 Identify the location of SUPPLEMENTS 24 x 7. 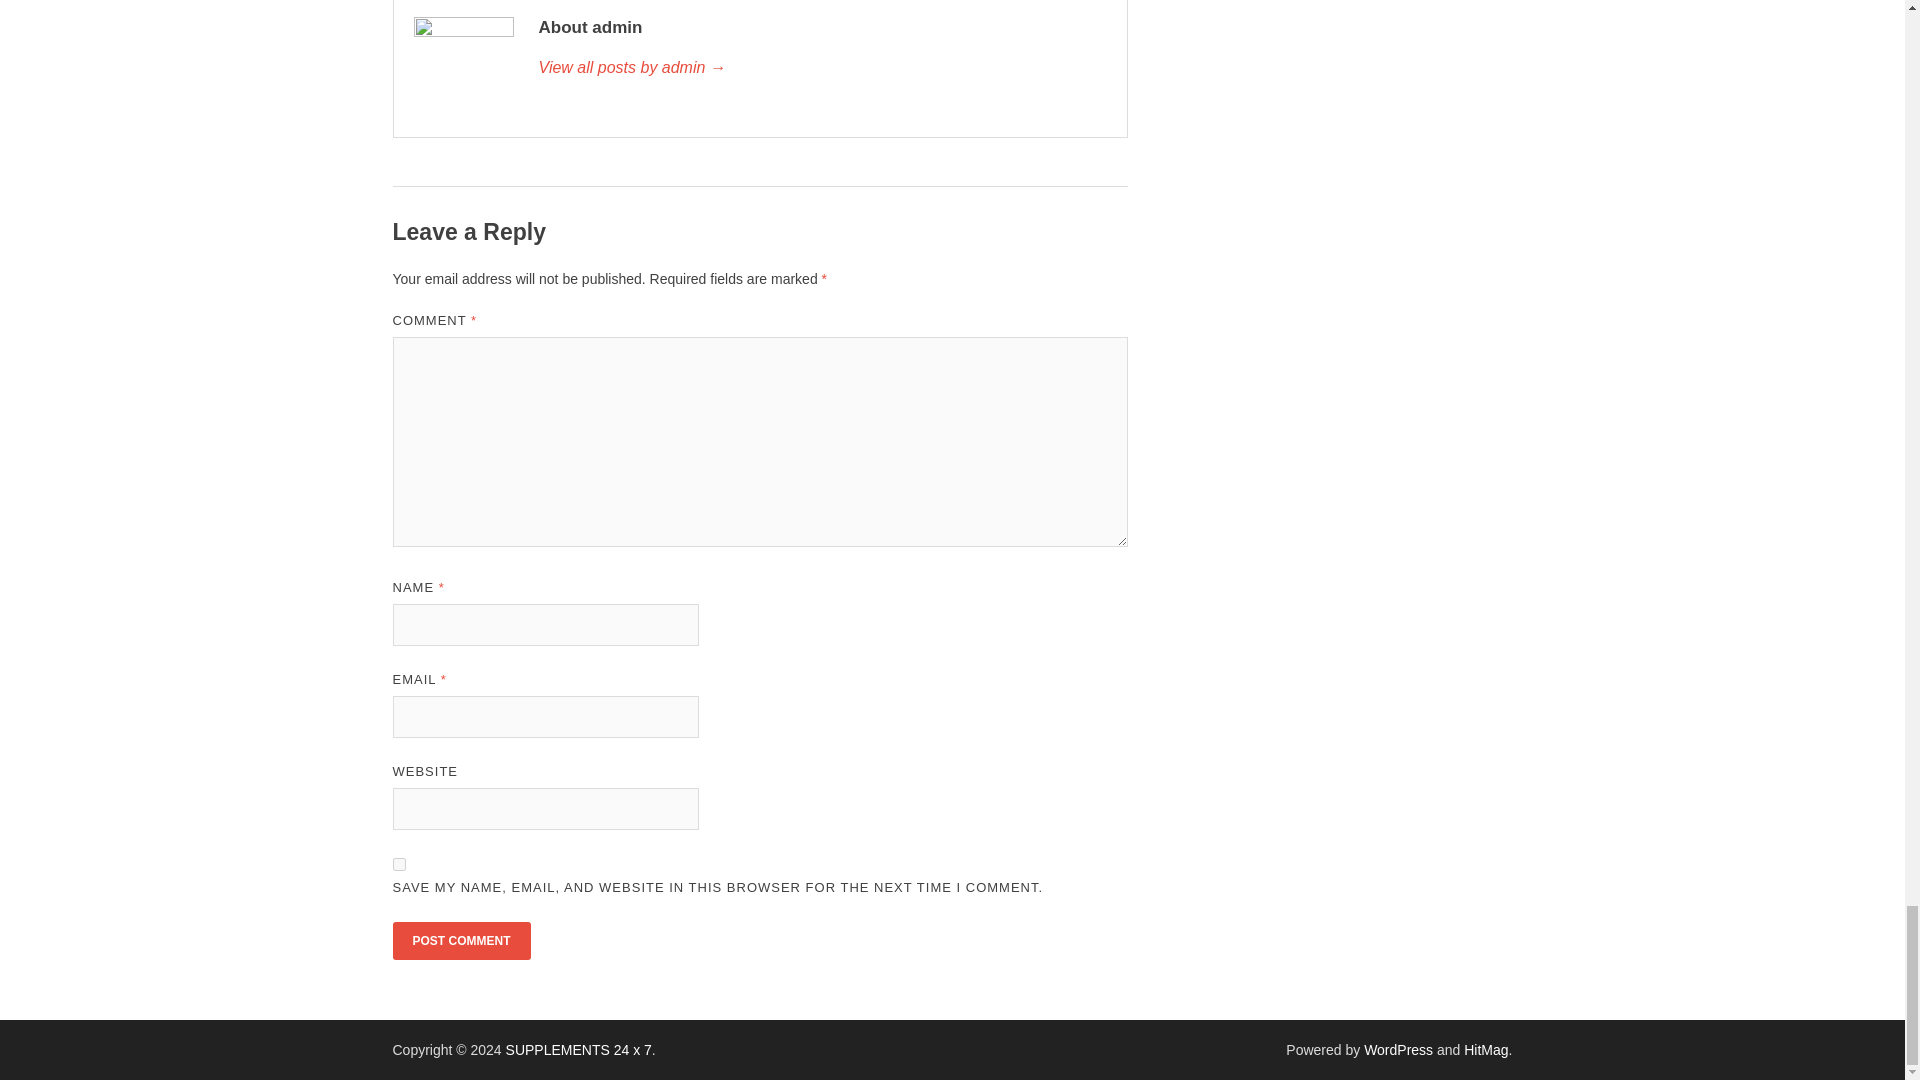
(579, 1050).